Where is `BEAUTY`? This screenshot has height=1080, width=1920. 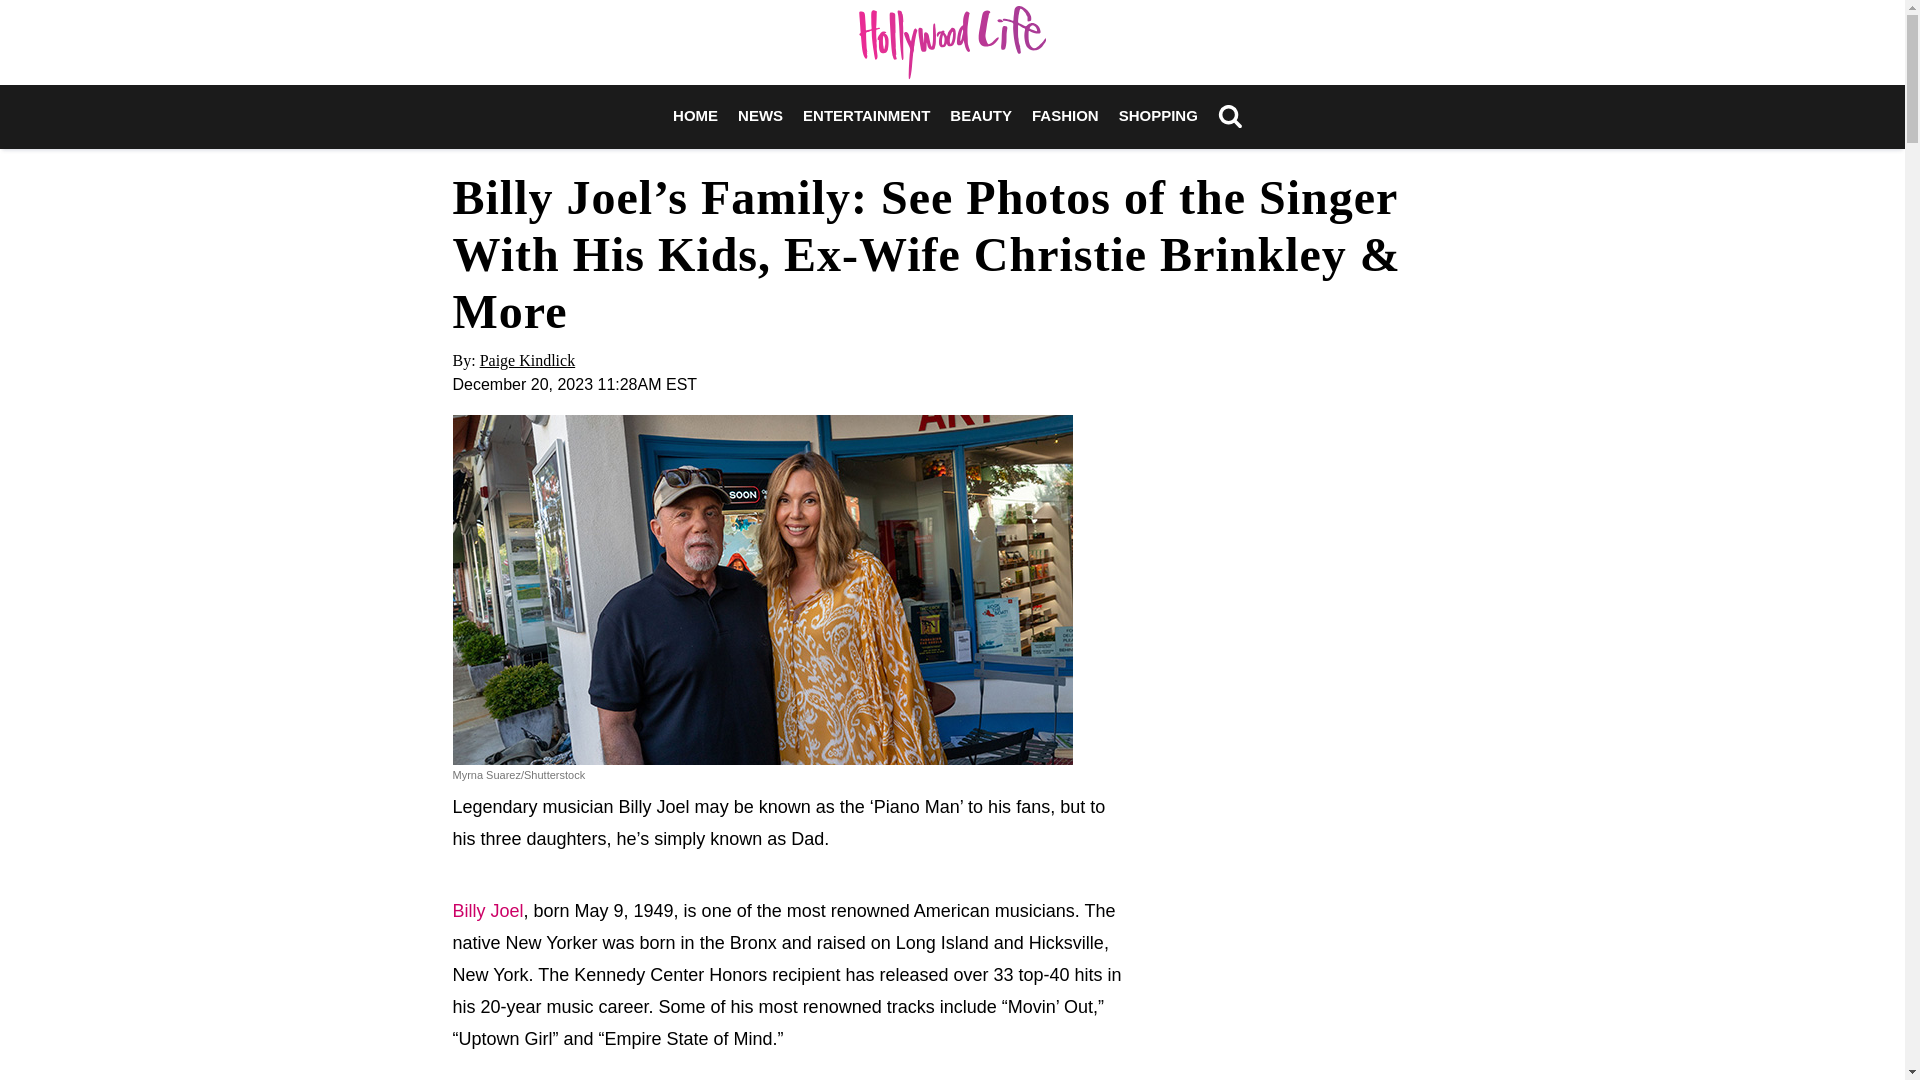
BEAUTY is located at coordinates (980, 116).